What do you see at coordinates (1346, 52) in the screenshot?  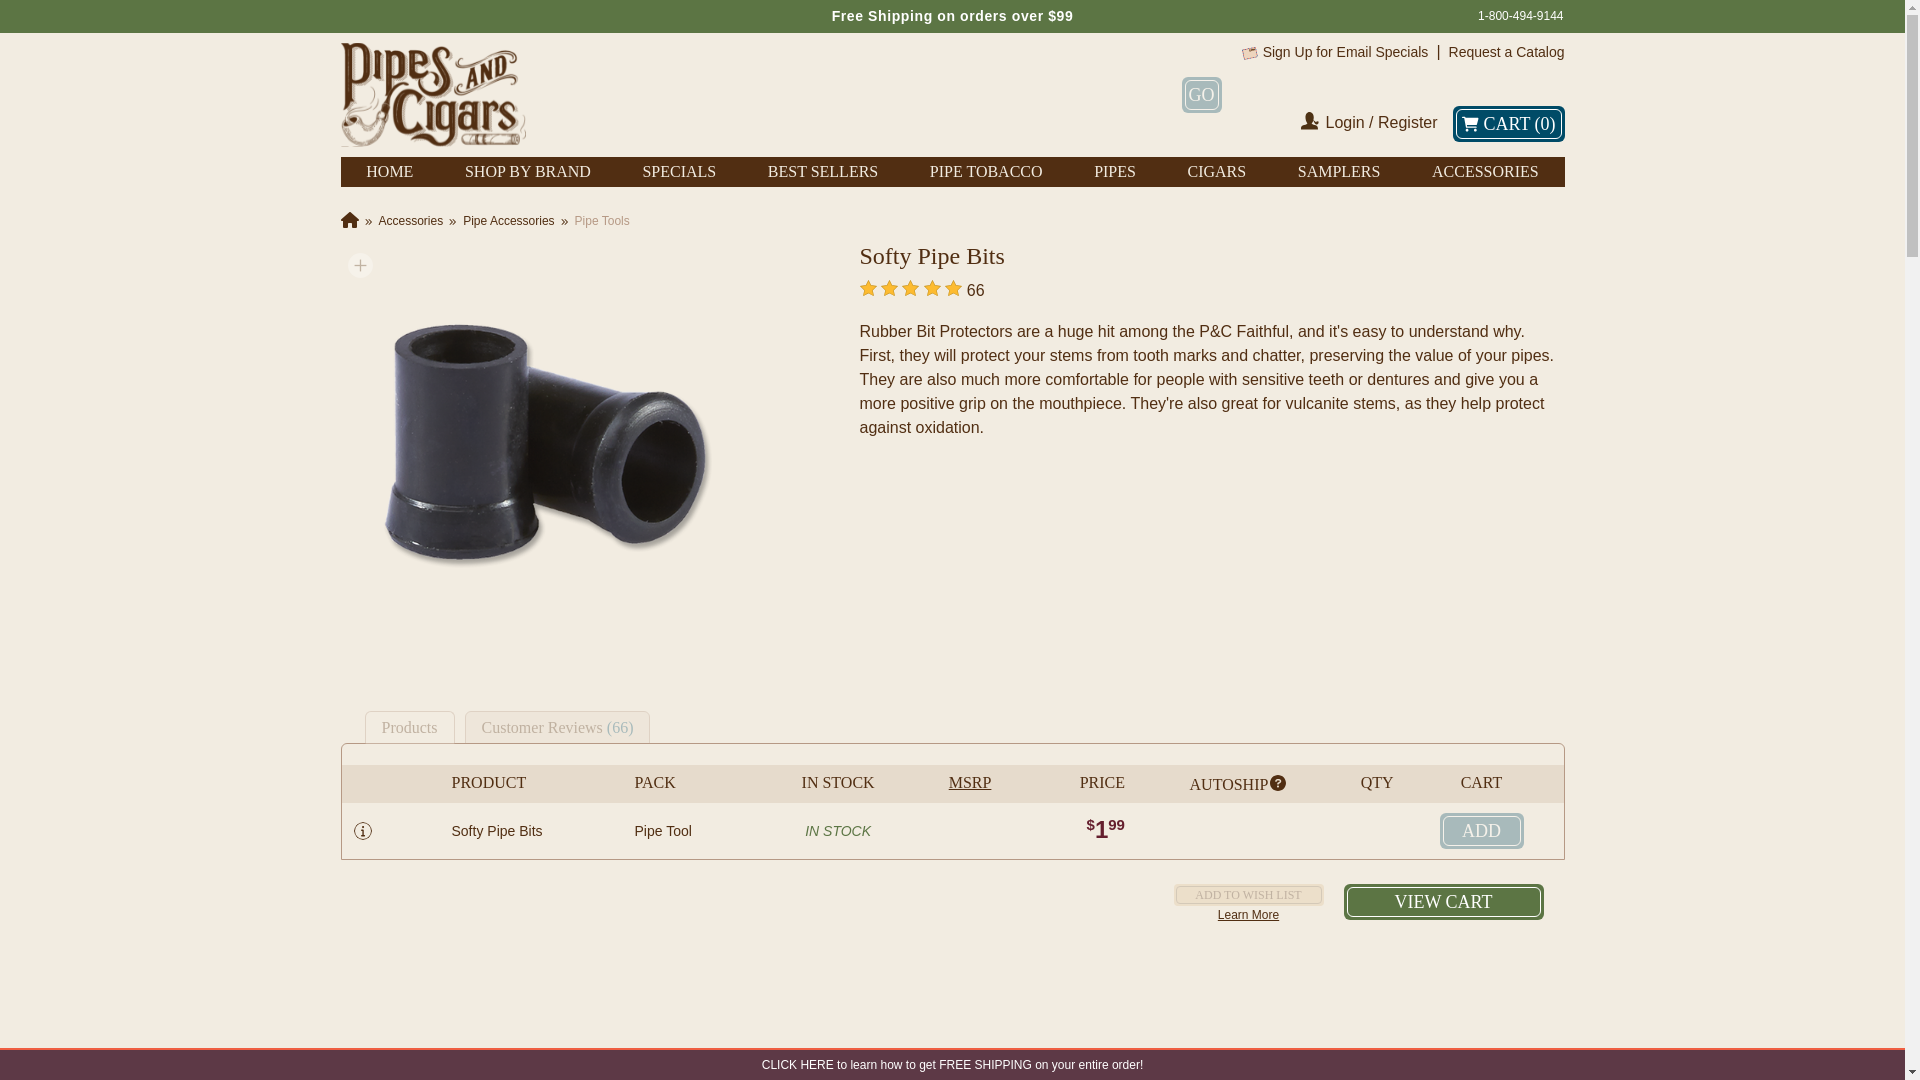 I see `Sign Up for Email Specials` at bounding box center [1346, 52].